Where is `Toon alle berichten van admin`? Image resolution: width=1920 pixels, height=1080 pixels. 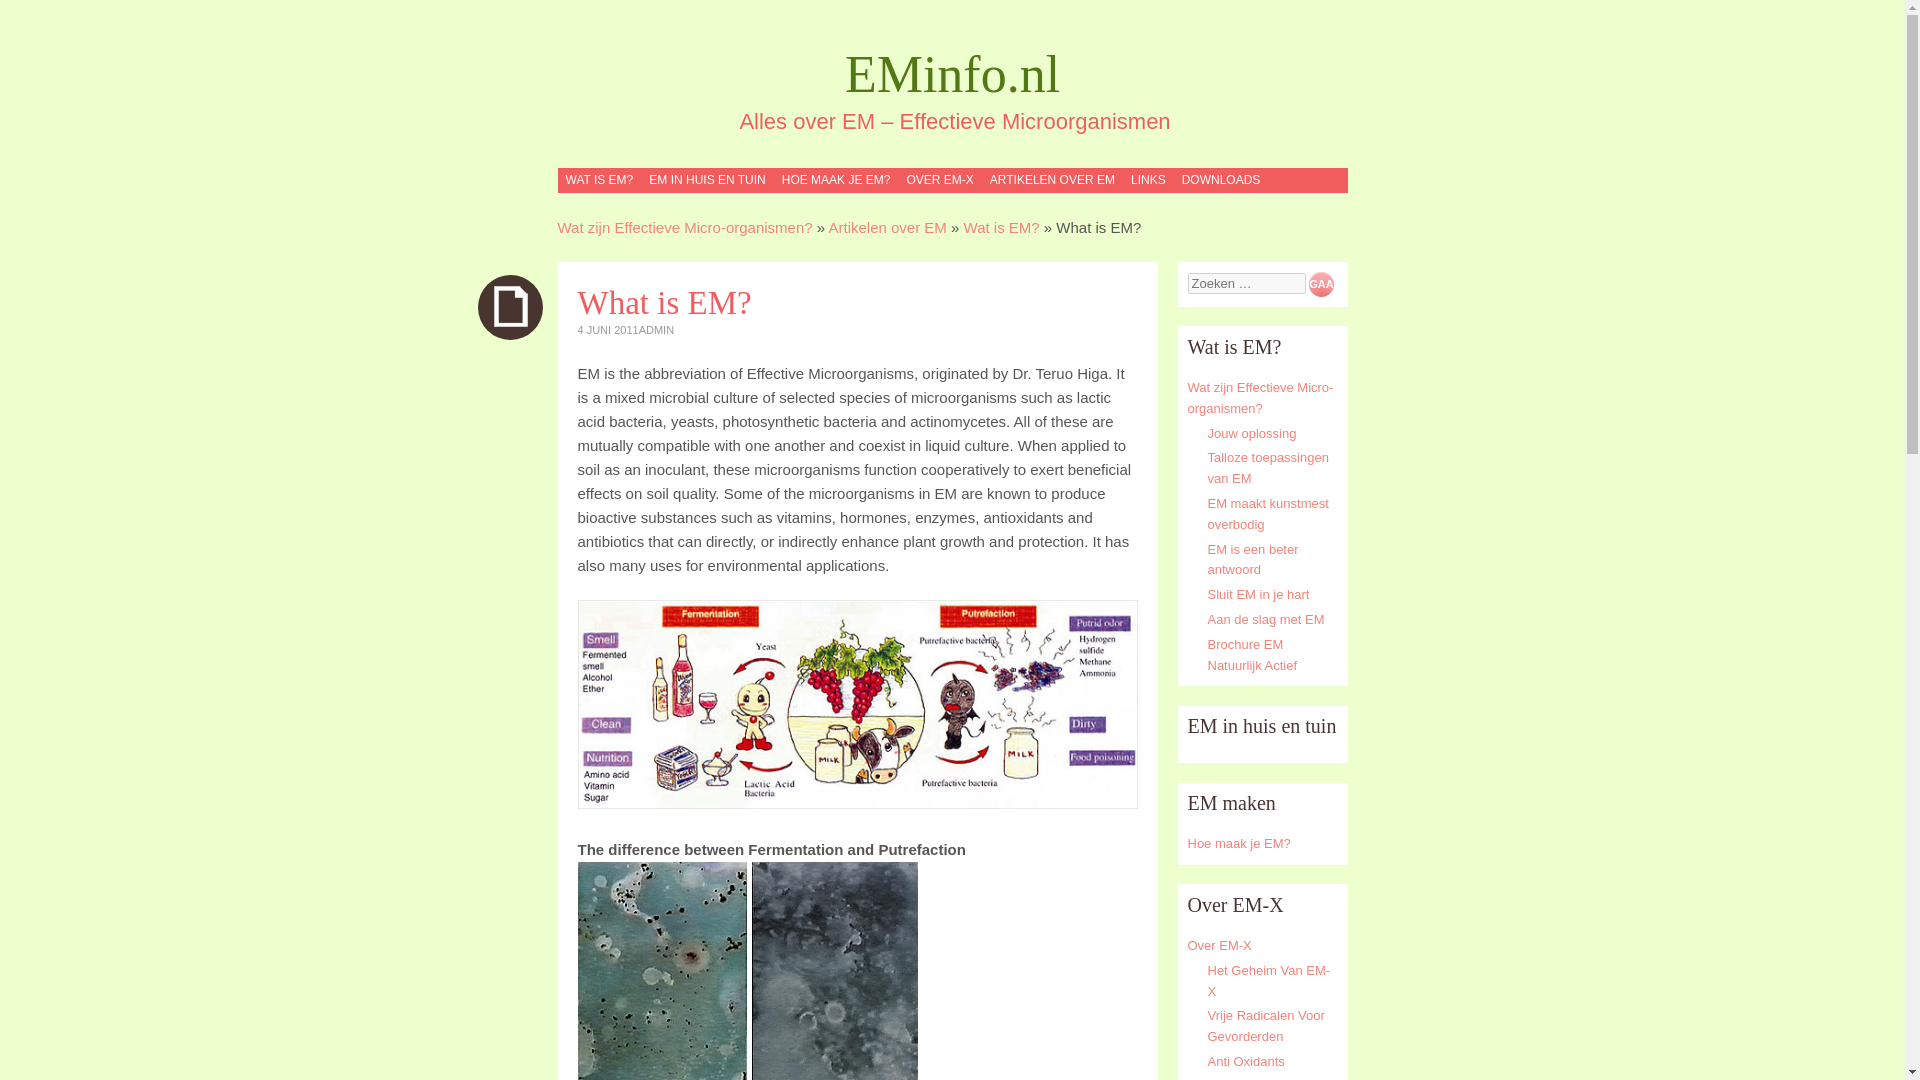 Toon alle berichten van admin is located at coordinates (656, 330).